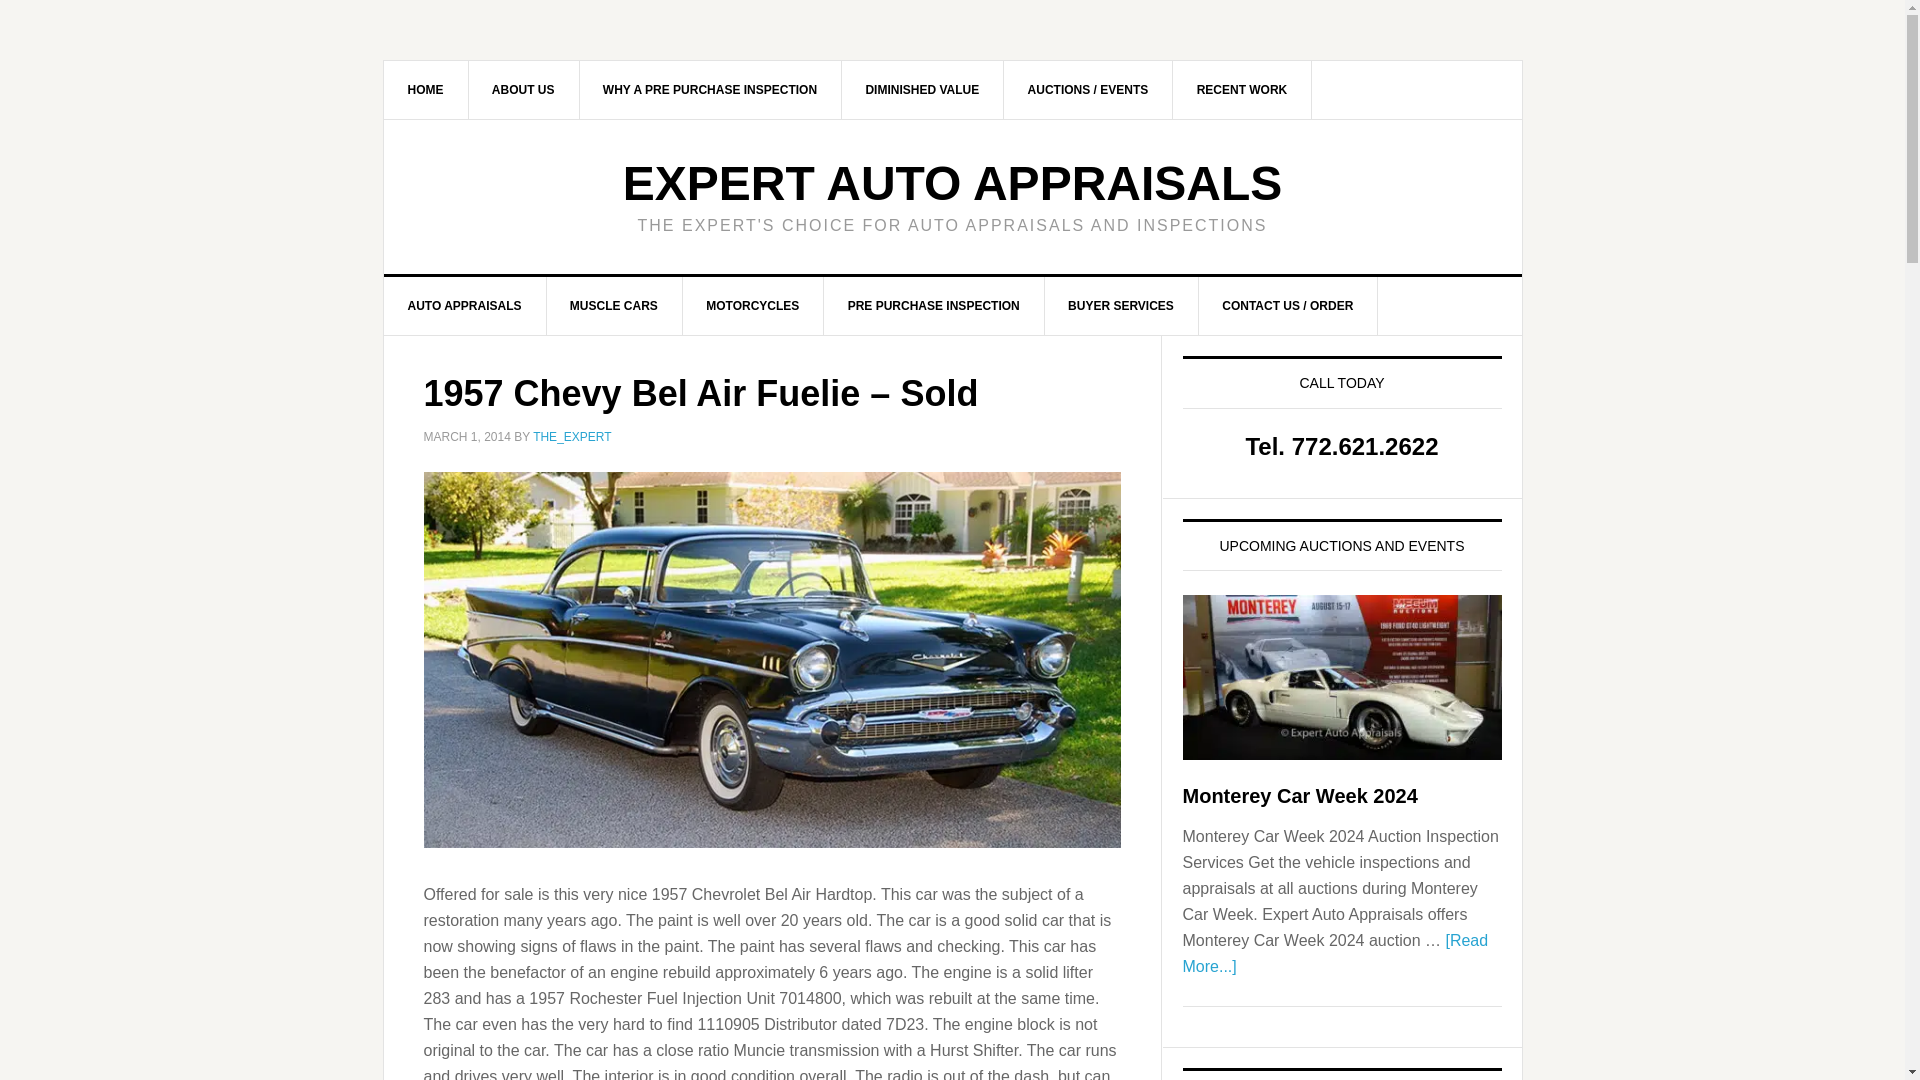 The height and width of the screenshot is (1080, 1920). What do you see at coordinates (524, 89) in the screenshot?
I see `ABOUT US` at bounding box center [524, 89].